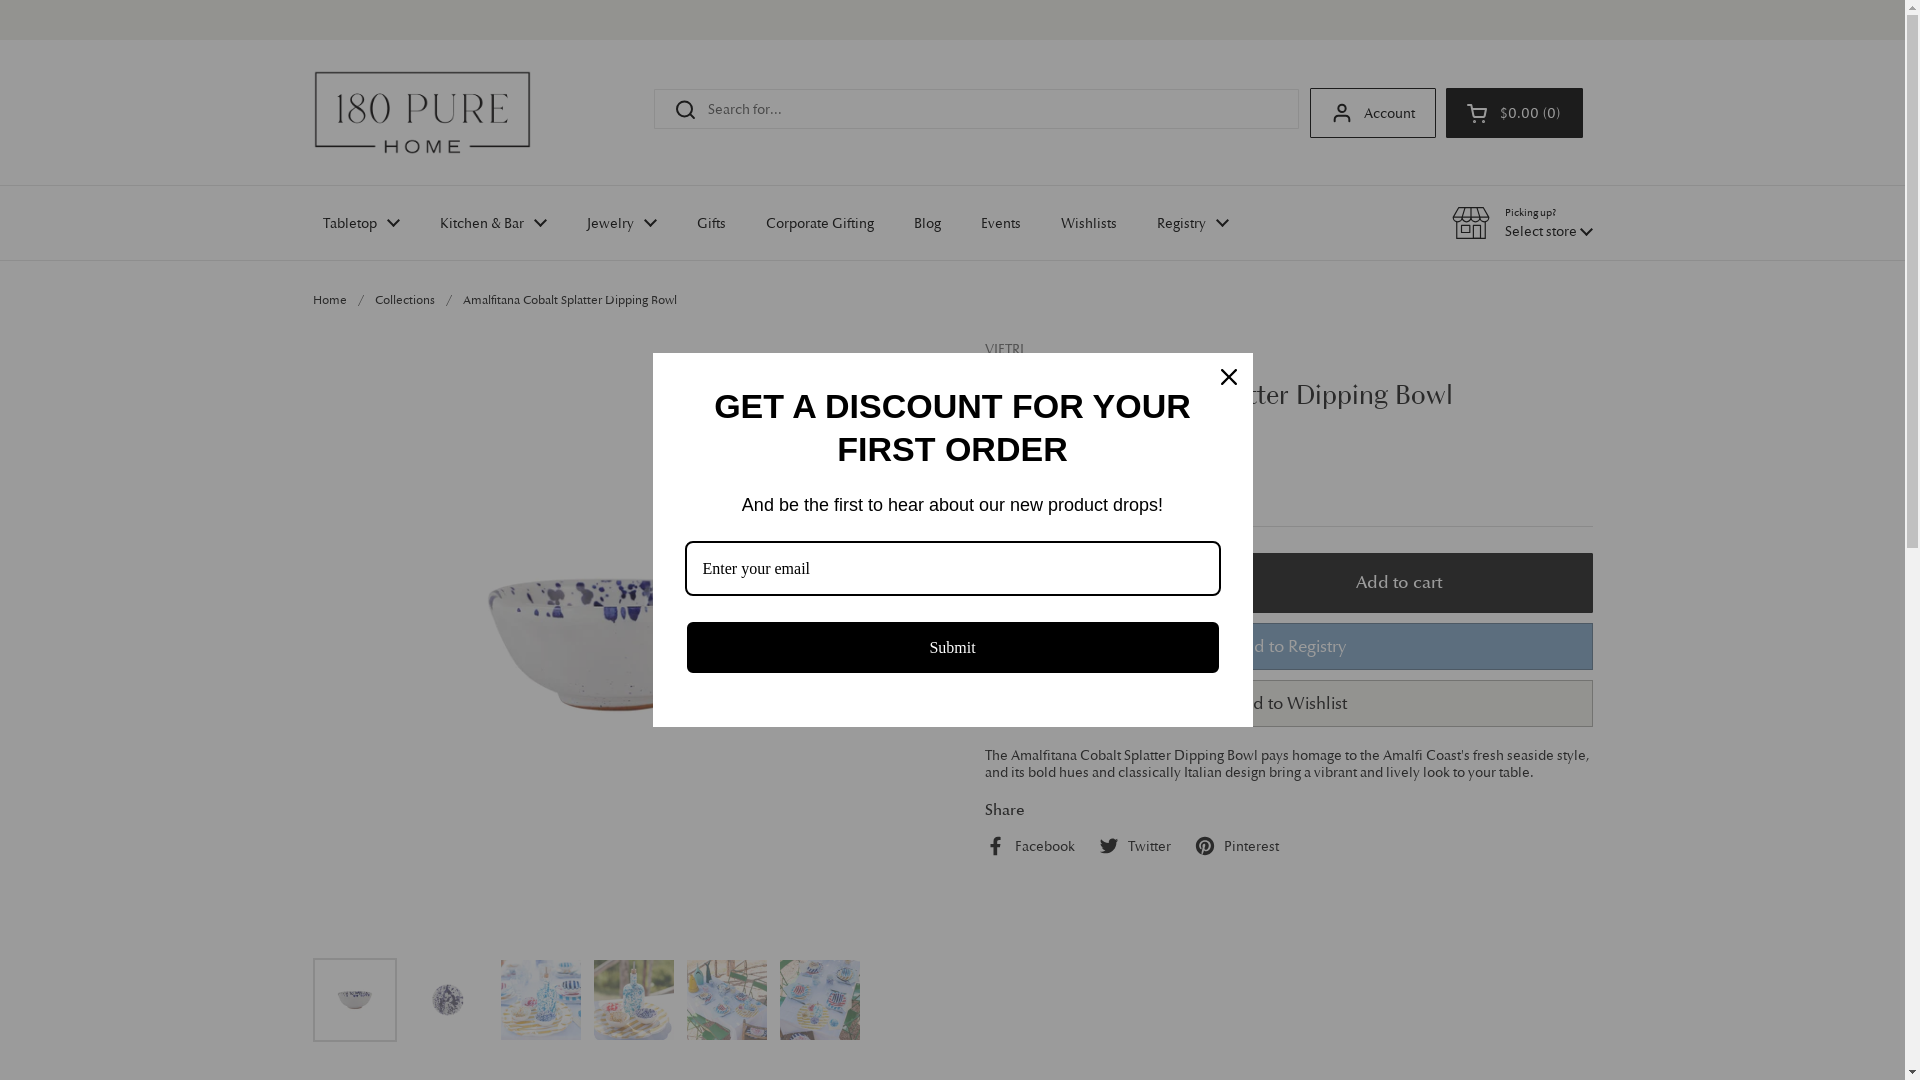  I want to click on Account, so click(1373, 113).